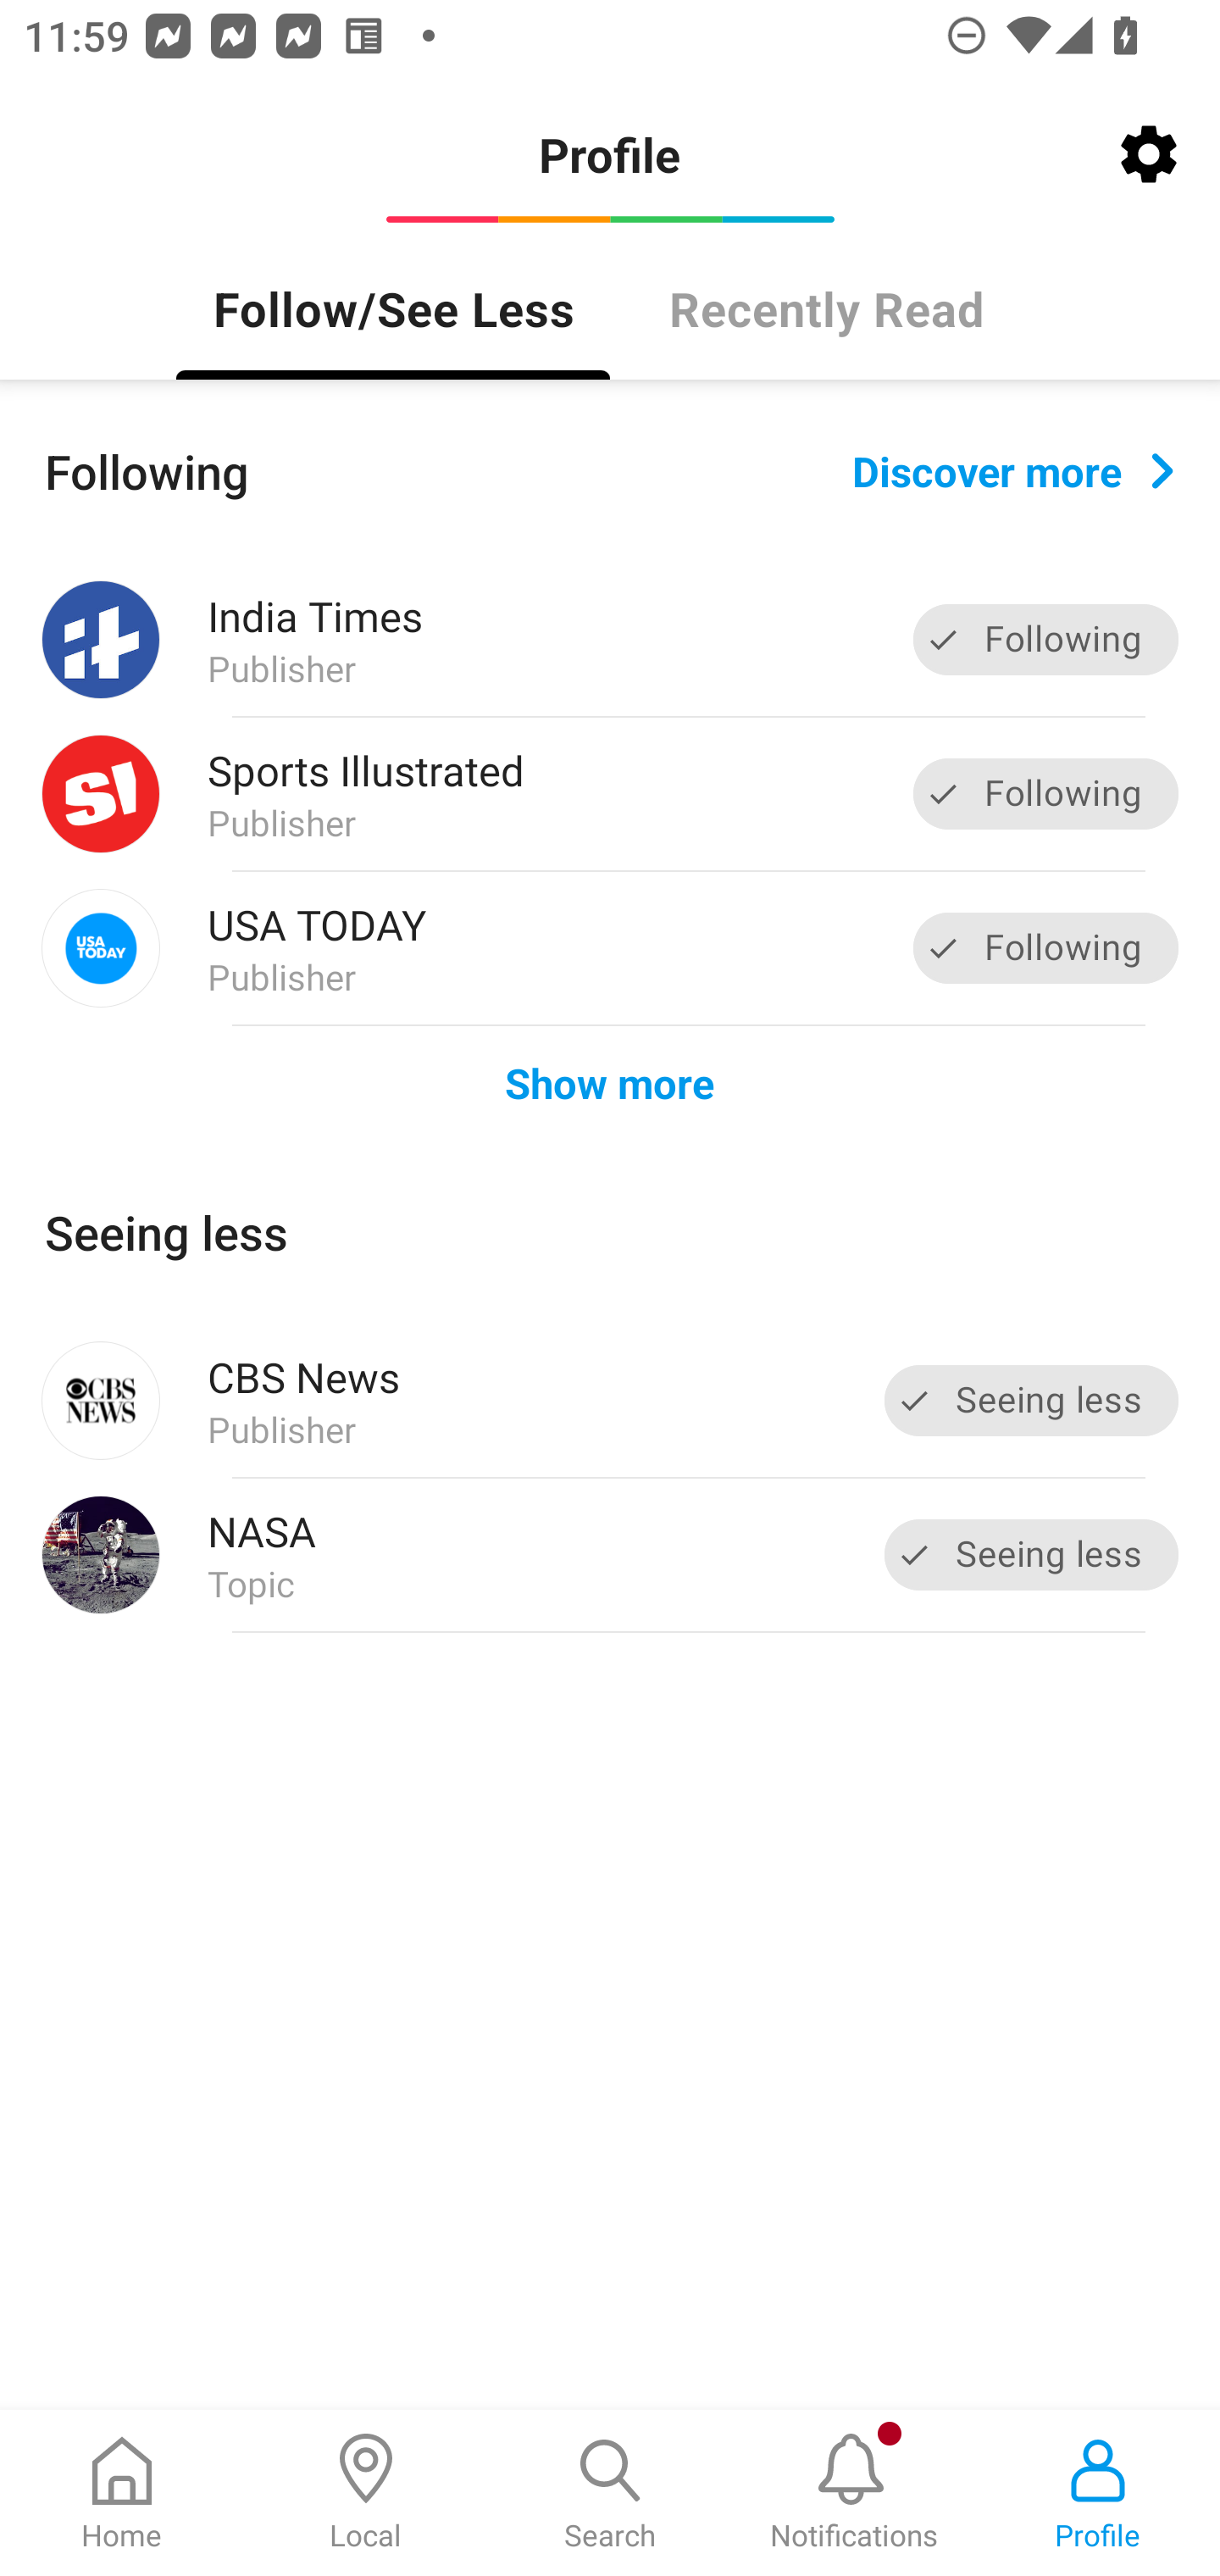 The width and height of the screenshot is (1220, 2576). I want to click on Search, so click(610, 2493).